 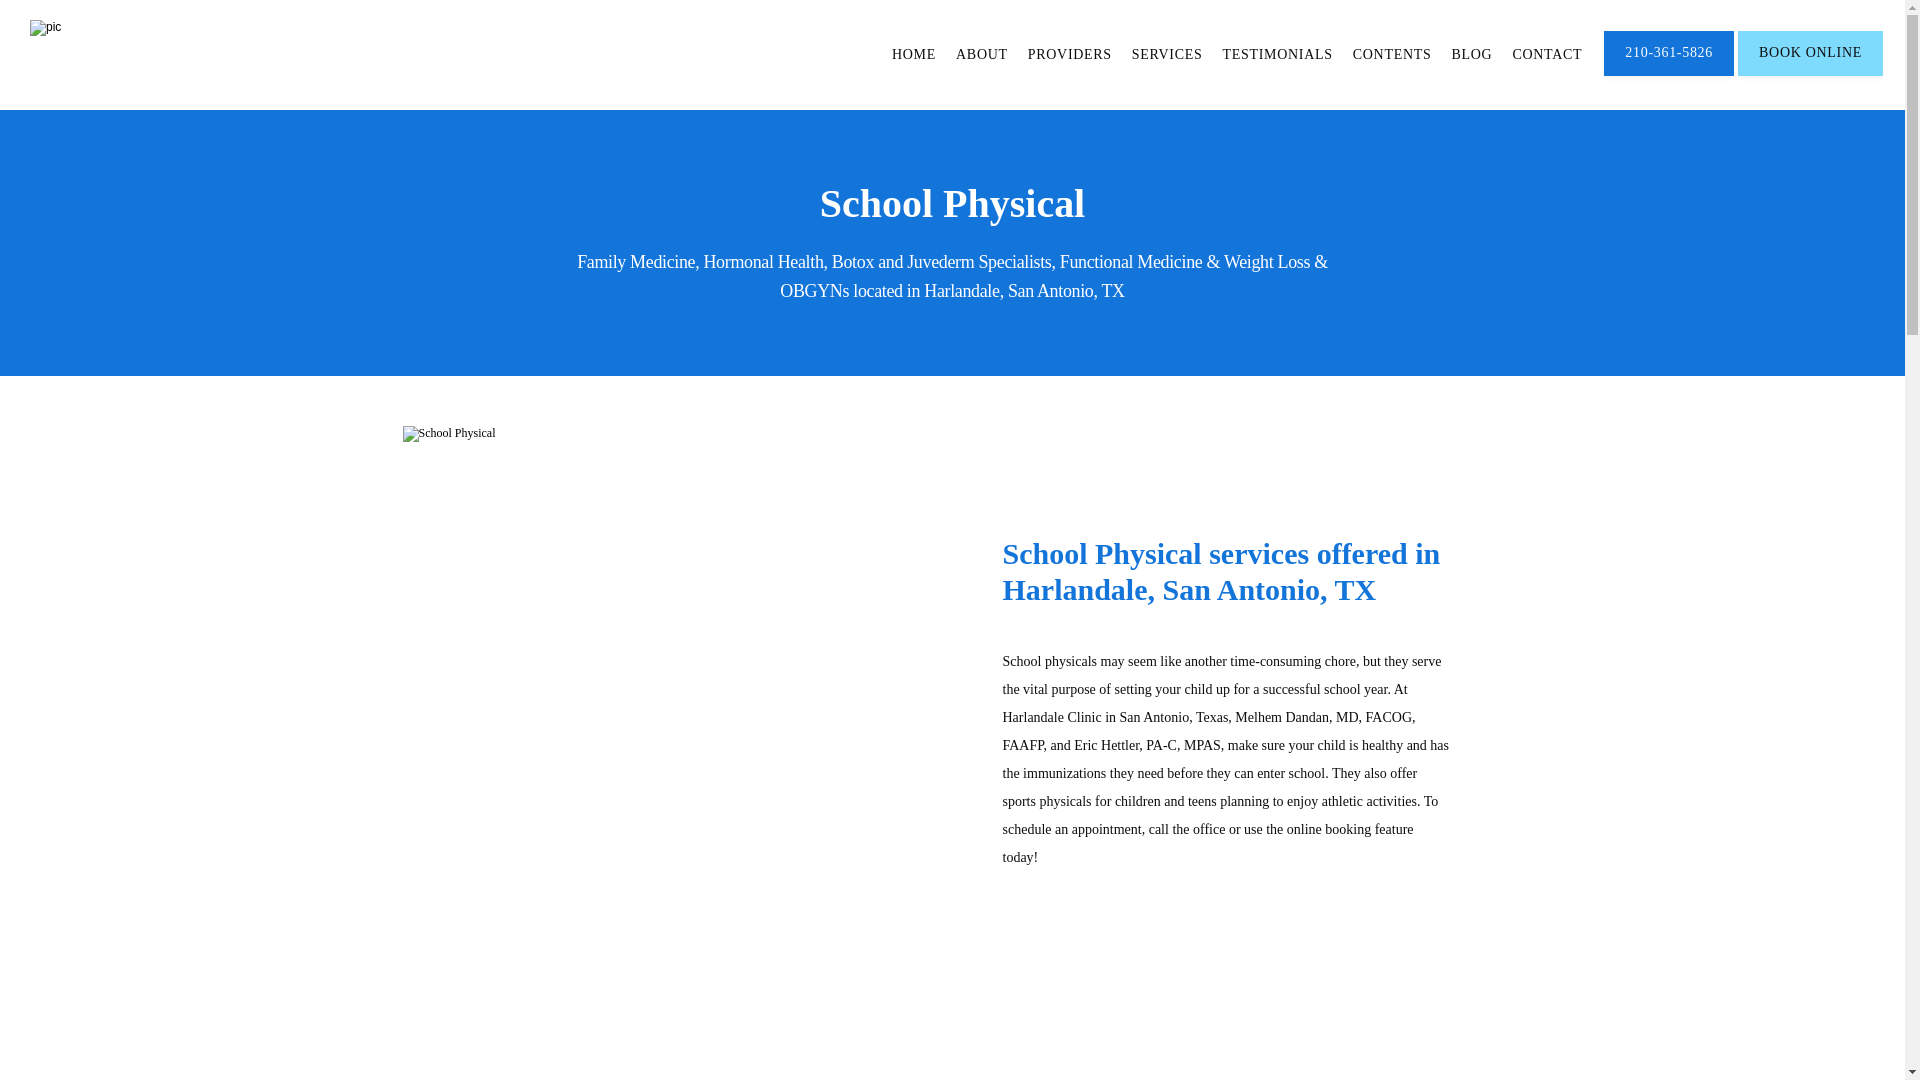 I want to click on CONTACT, so click(x=1547, y=54).